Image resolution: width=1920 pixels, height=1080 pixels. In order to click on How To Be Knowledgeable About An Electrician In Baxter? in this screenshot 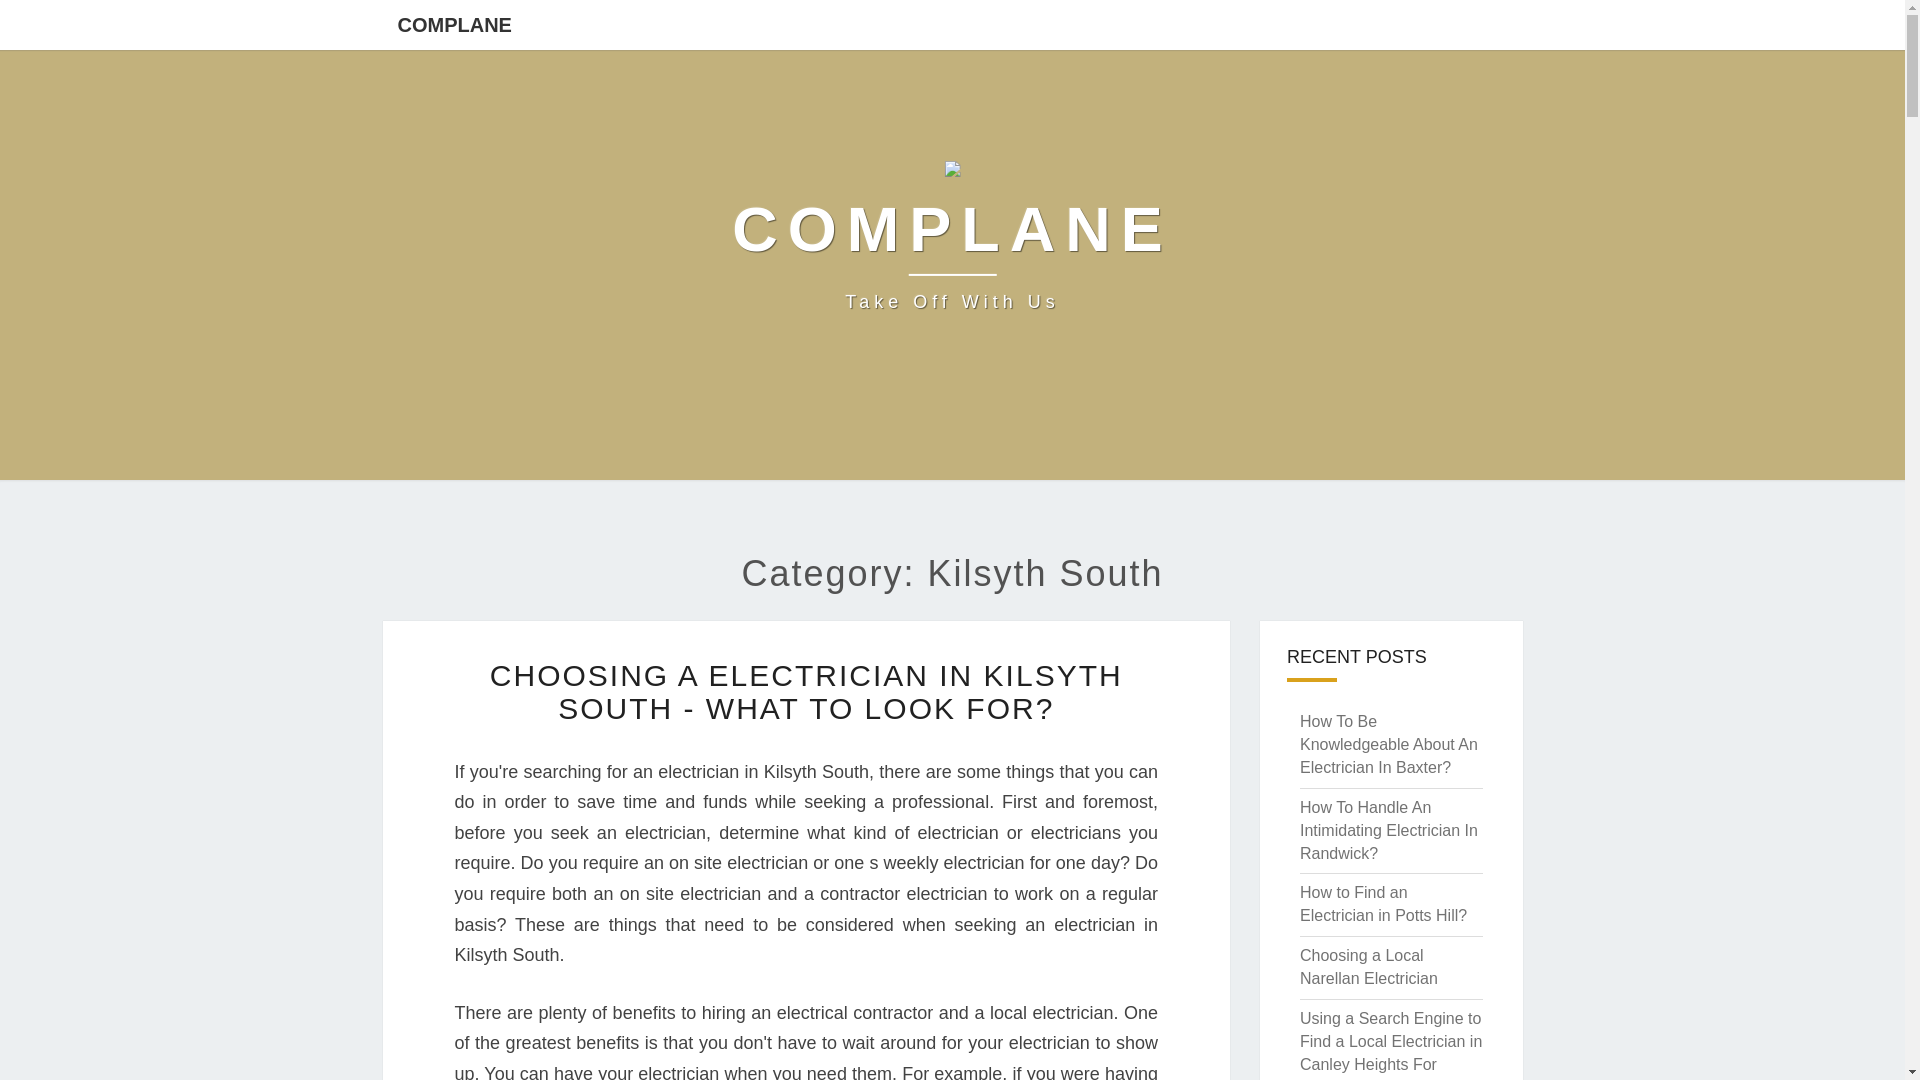, I will do `click(1388, 744)`.